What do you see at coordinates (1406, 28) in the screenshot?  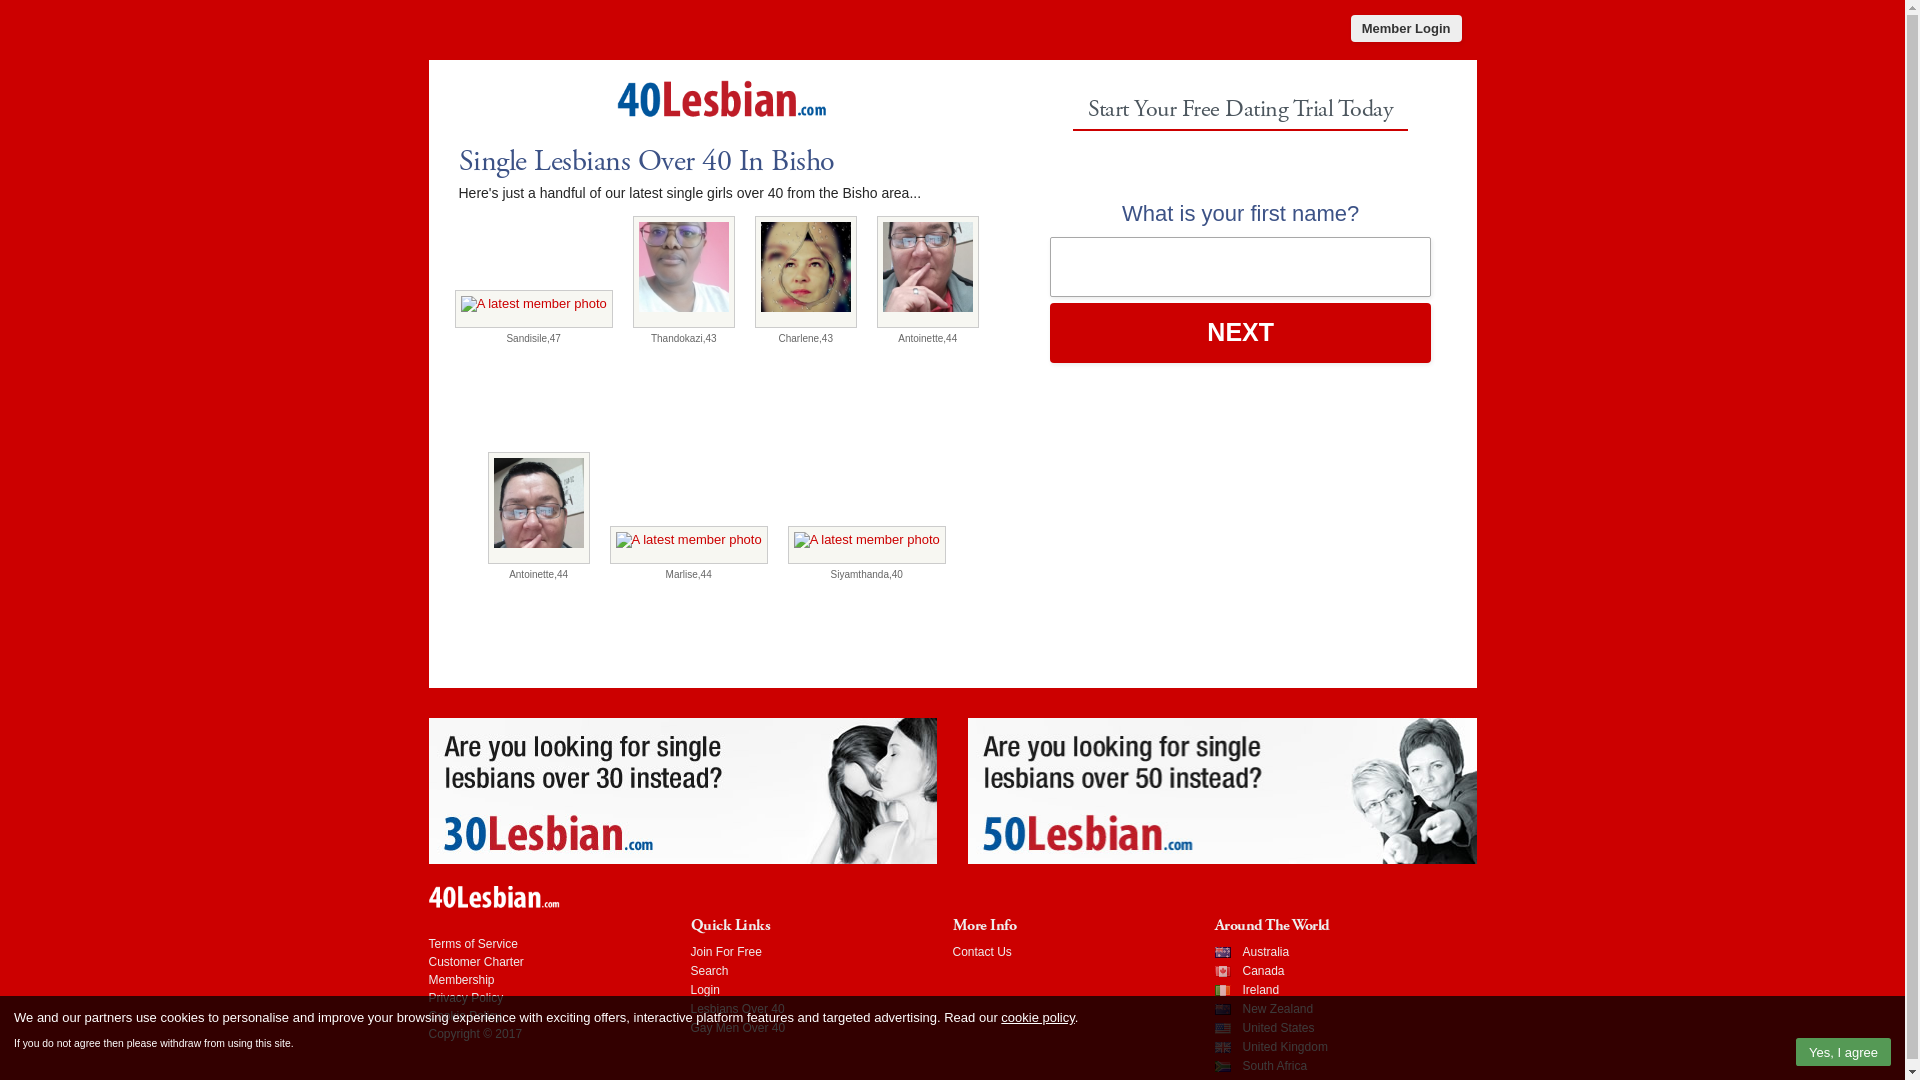 I see `Member Login` at bounding box center [1406, 28].